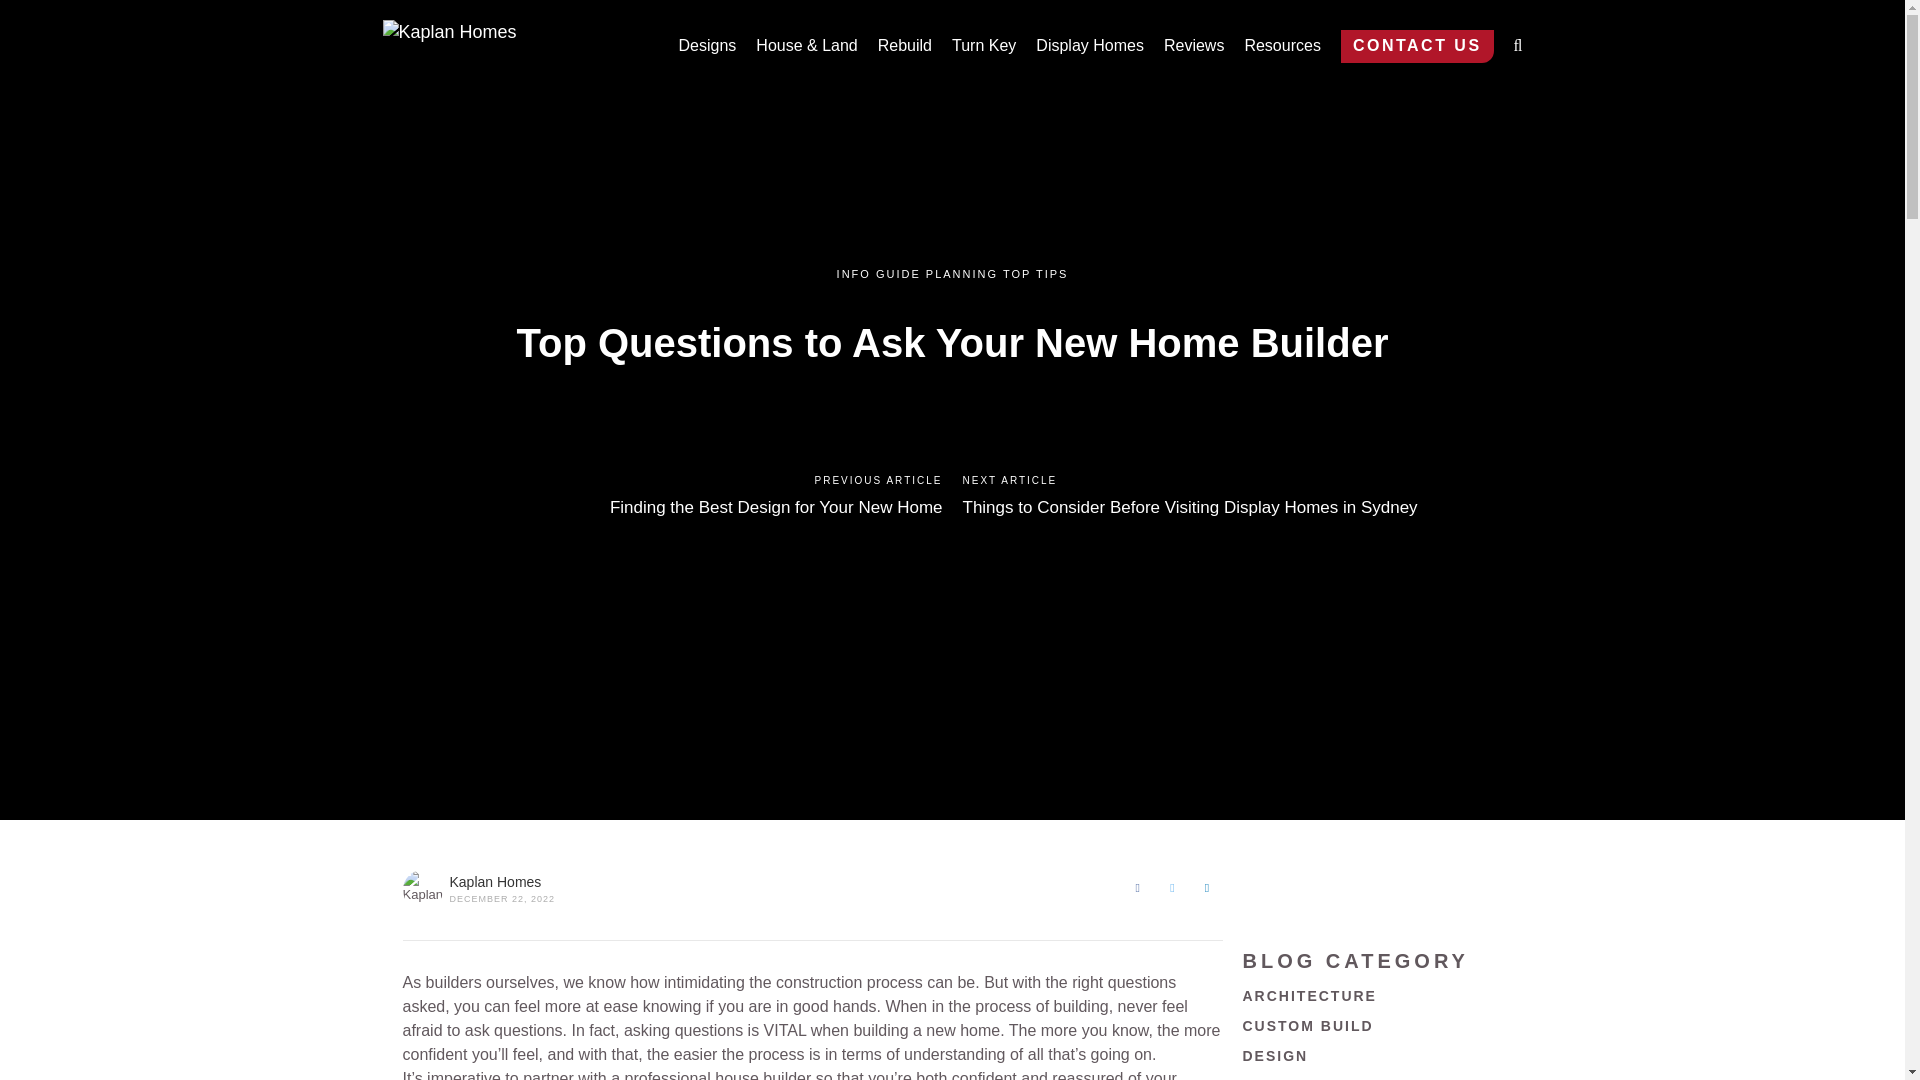 The height and width of the screenshot is (1080, 1920). I want to click on Turn Key, so click(984, 46).